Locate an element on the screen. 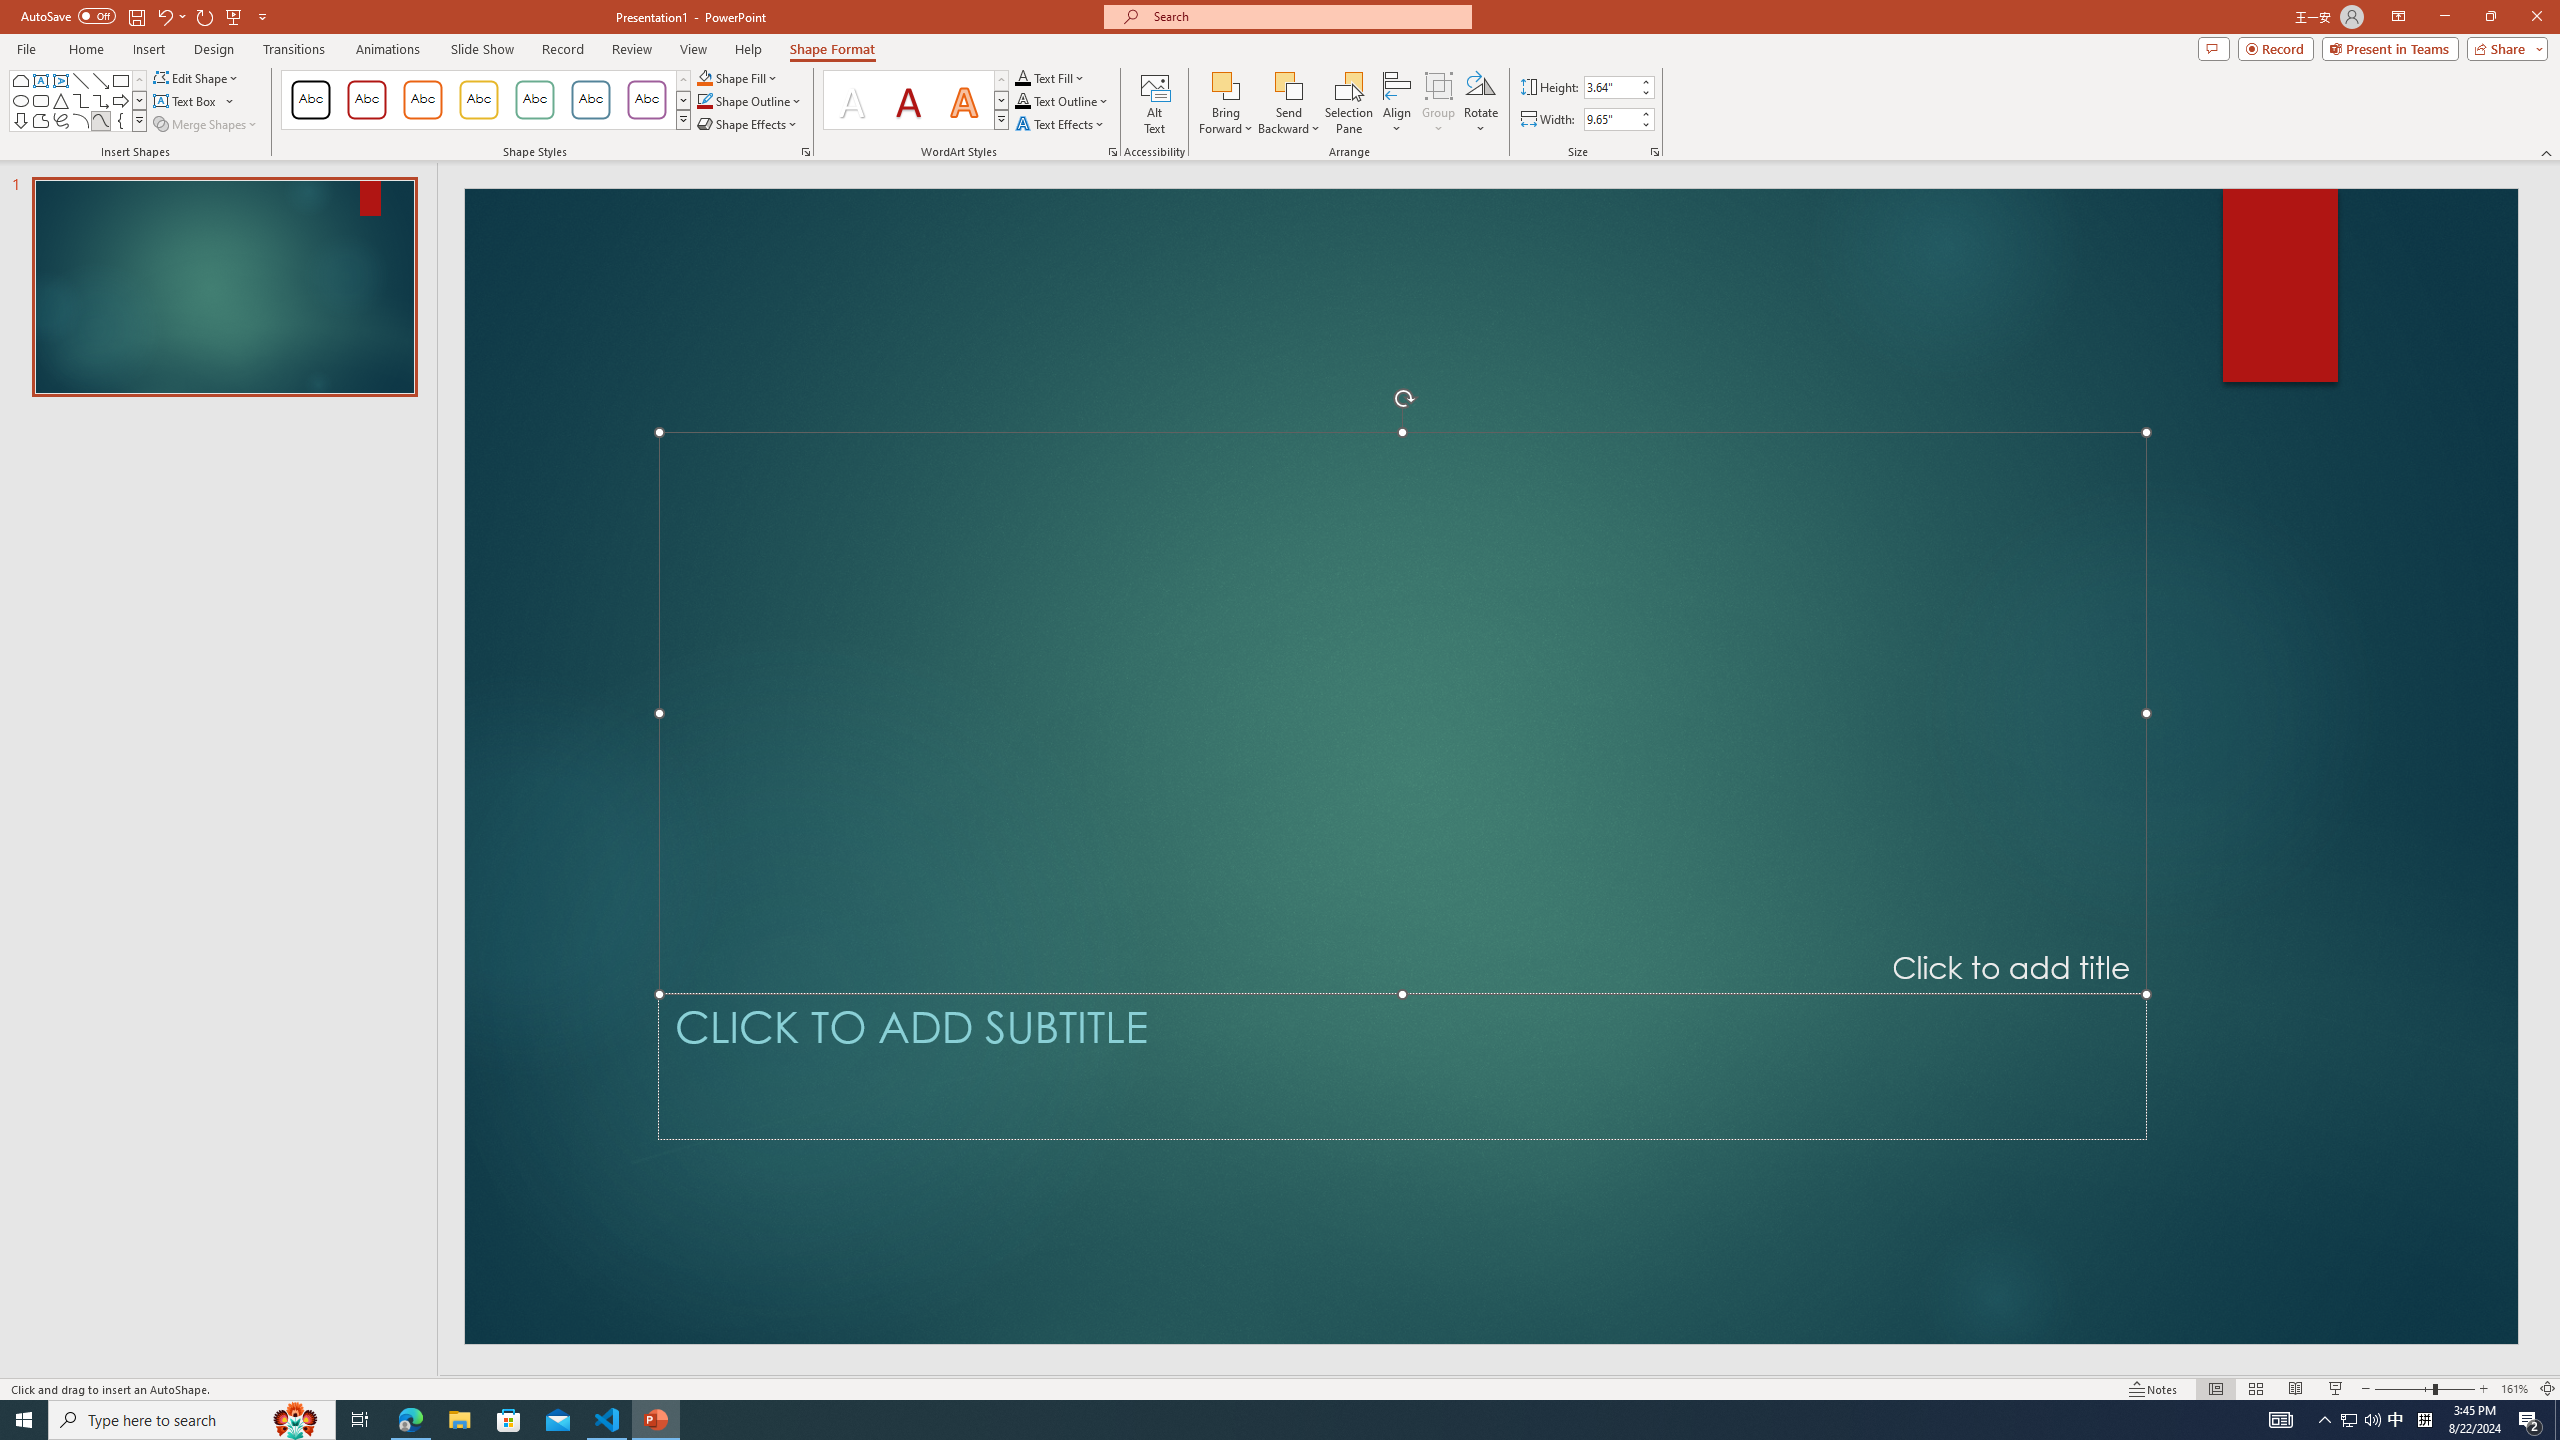  Size and Position... is located at coordinates (1655, 152).